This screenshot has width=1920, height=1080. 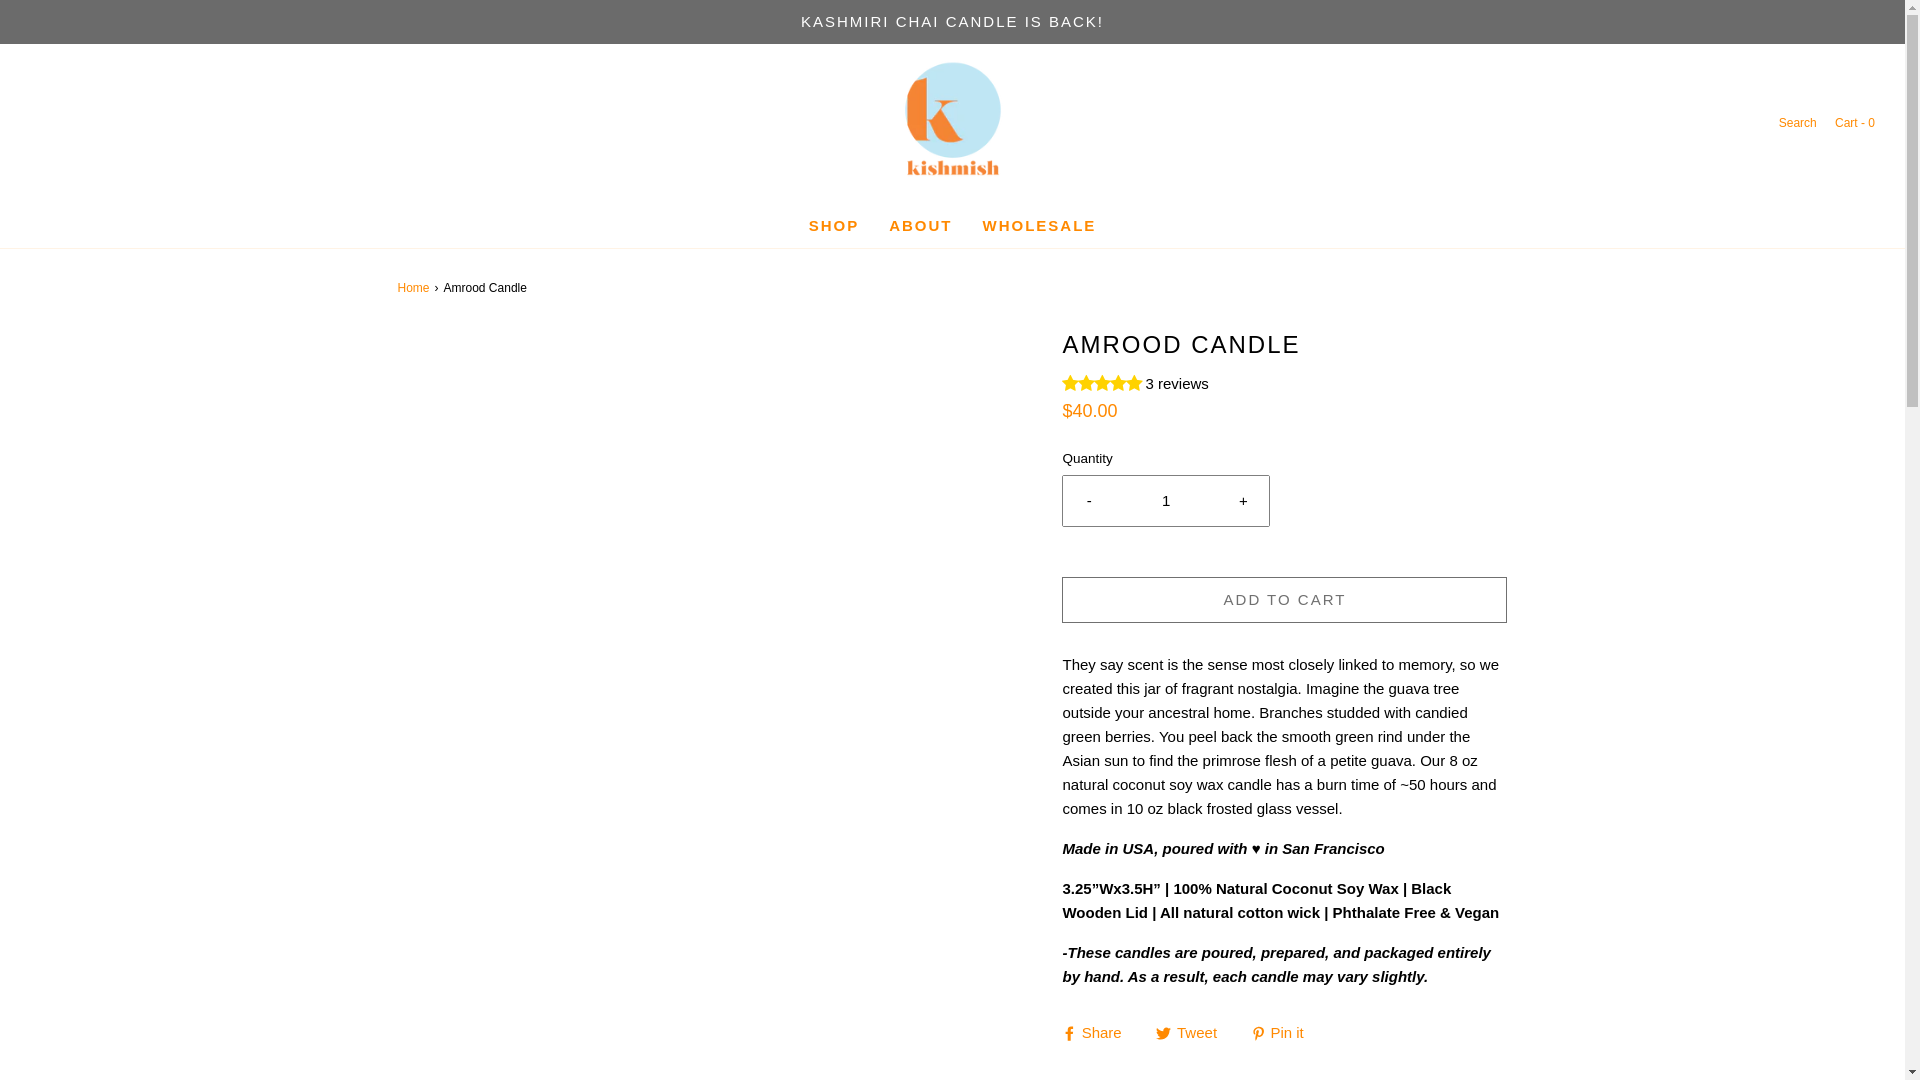 What do you see at coordinates (1166, 500) in the screenshot?
I see `1` at bounding box center [1166, 500].